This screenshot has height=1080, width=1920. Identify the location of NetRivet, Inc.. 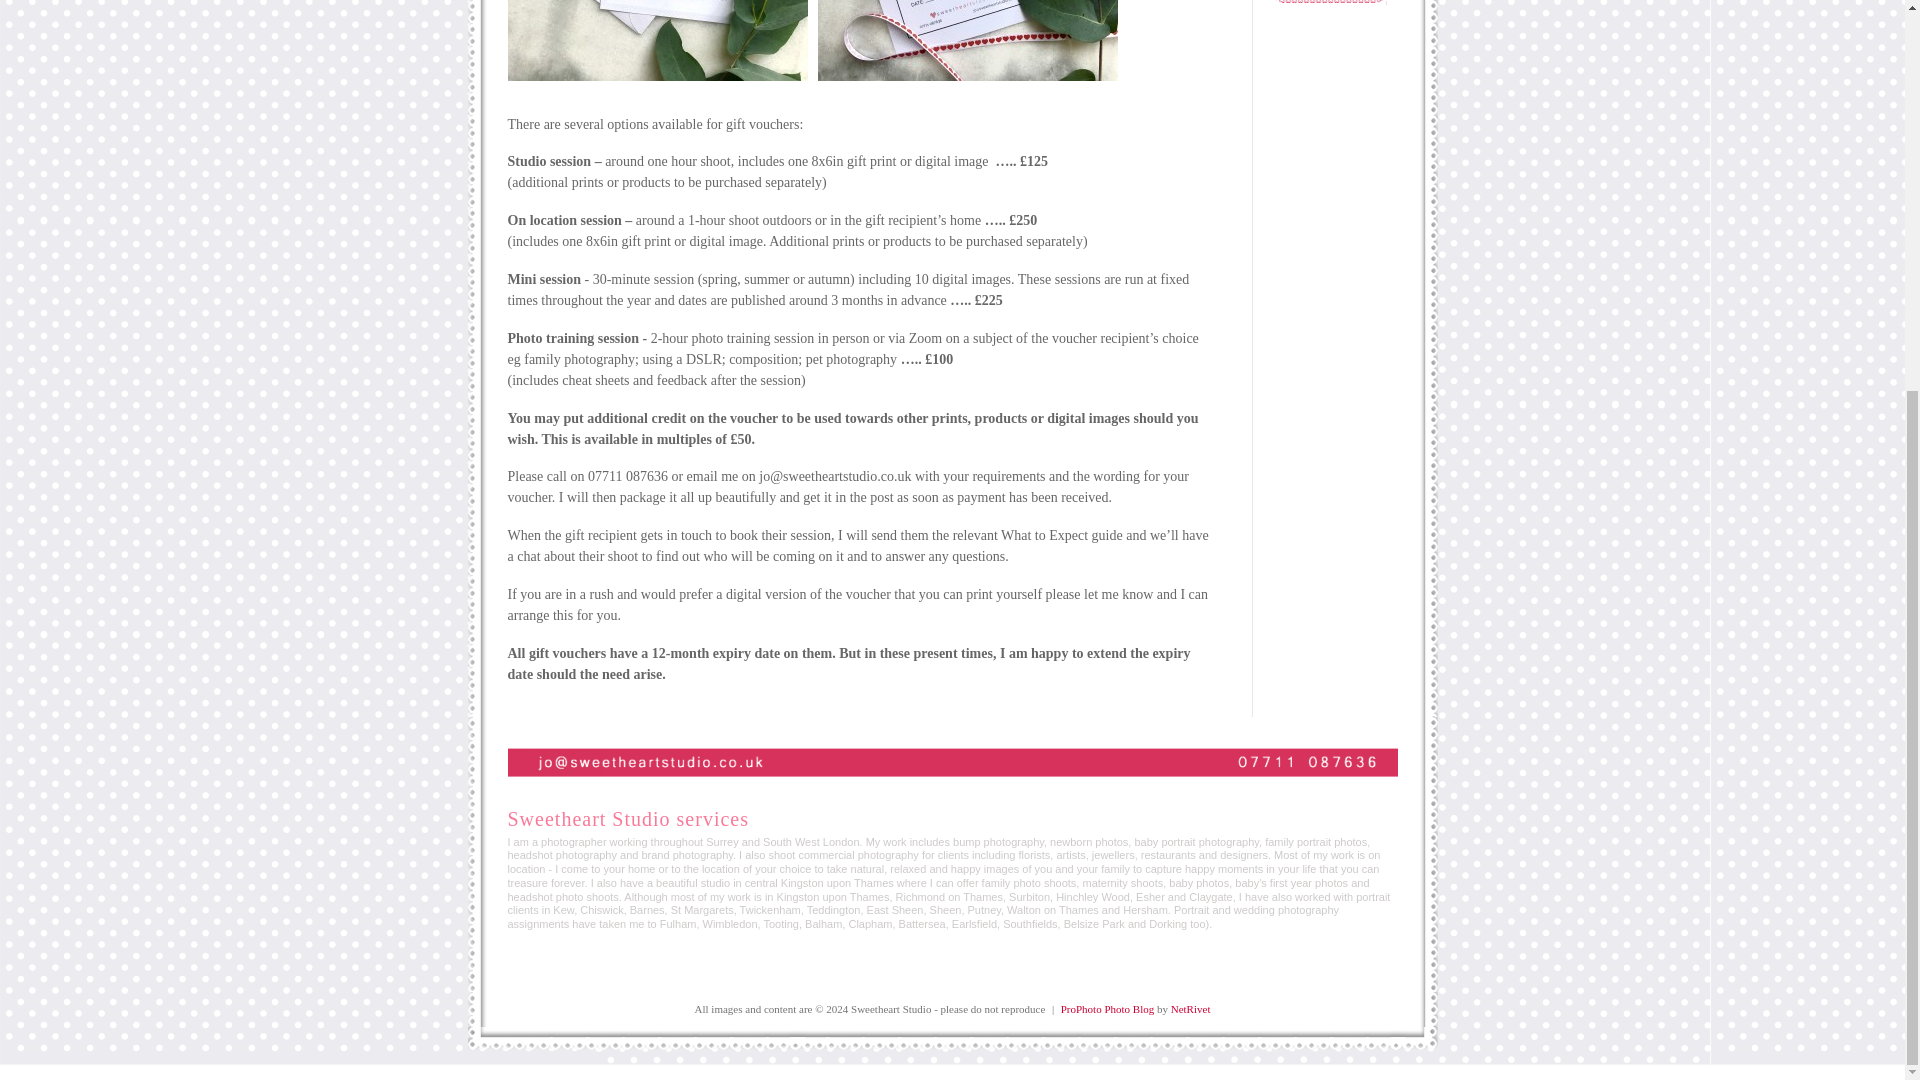
(1191, 1009).